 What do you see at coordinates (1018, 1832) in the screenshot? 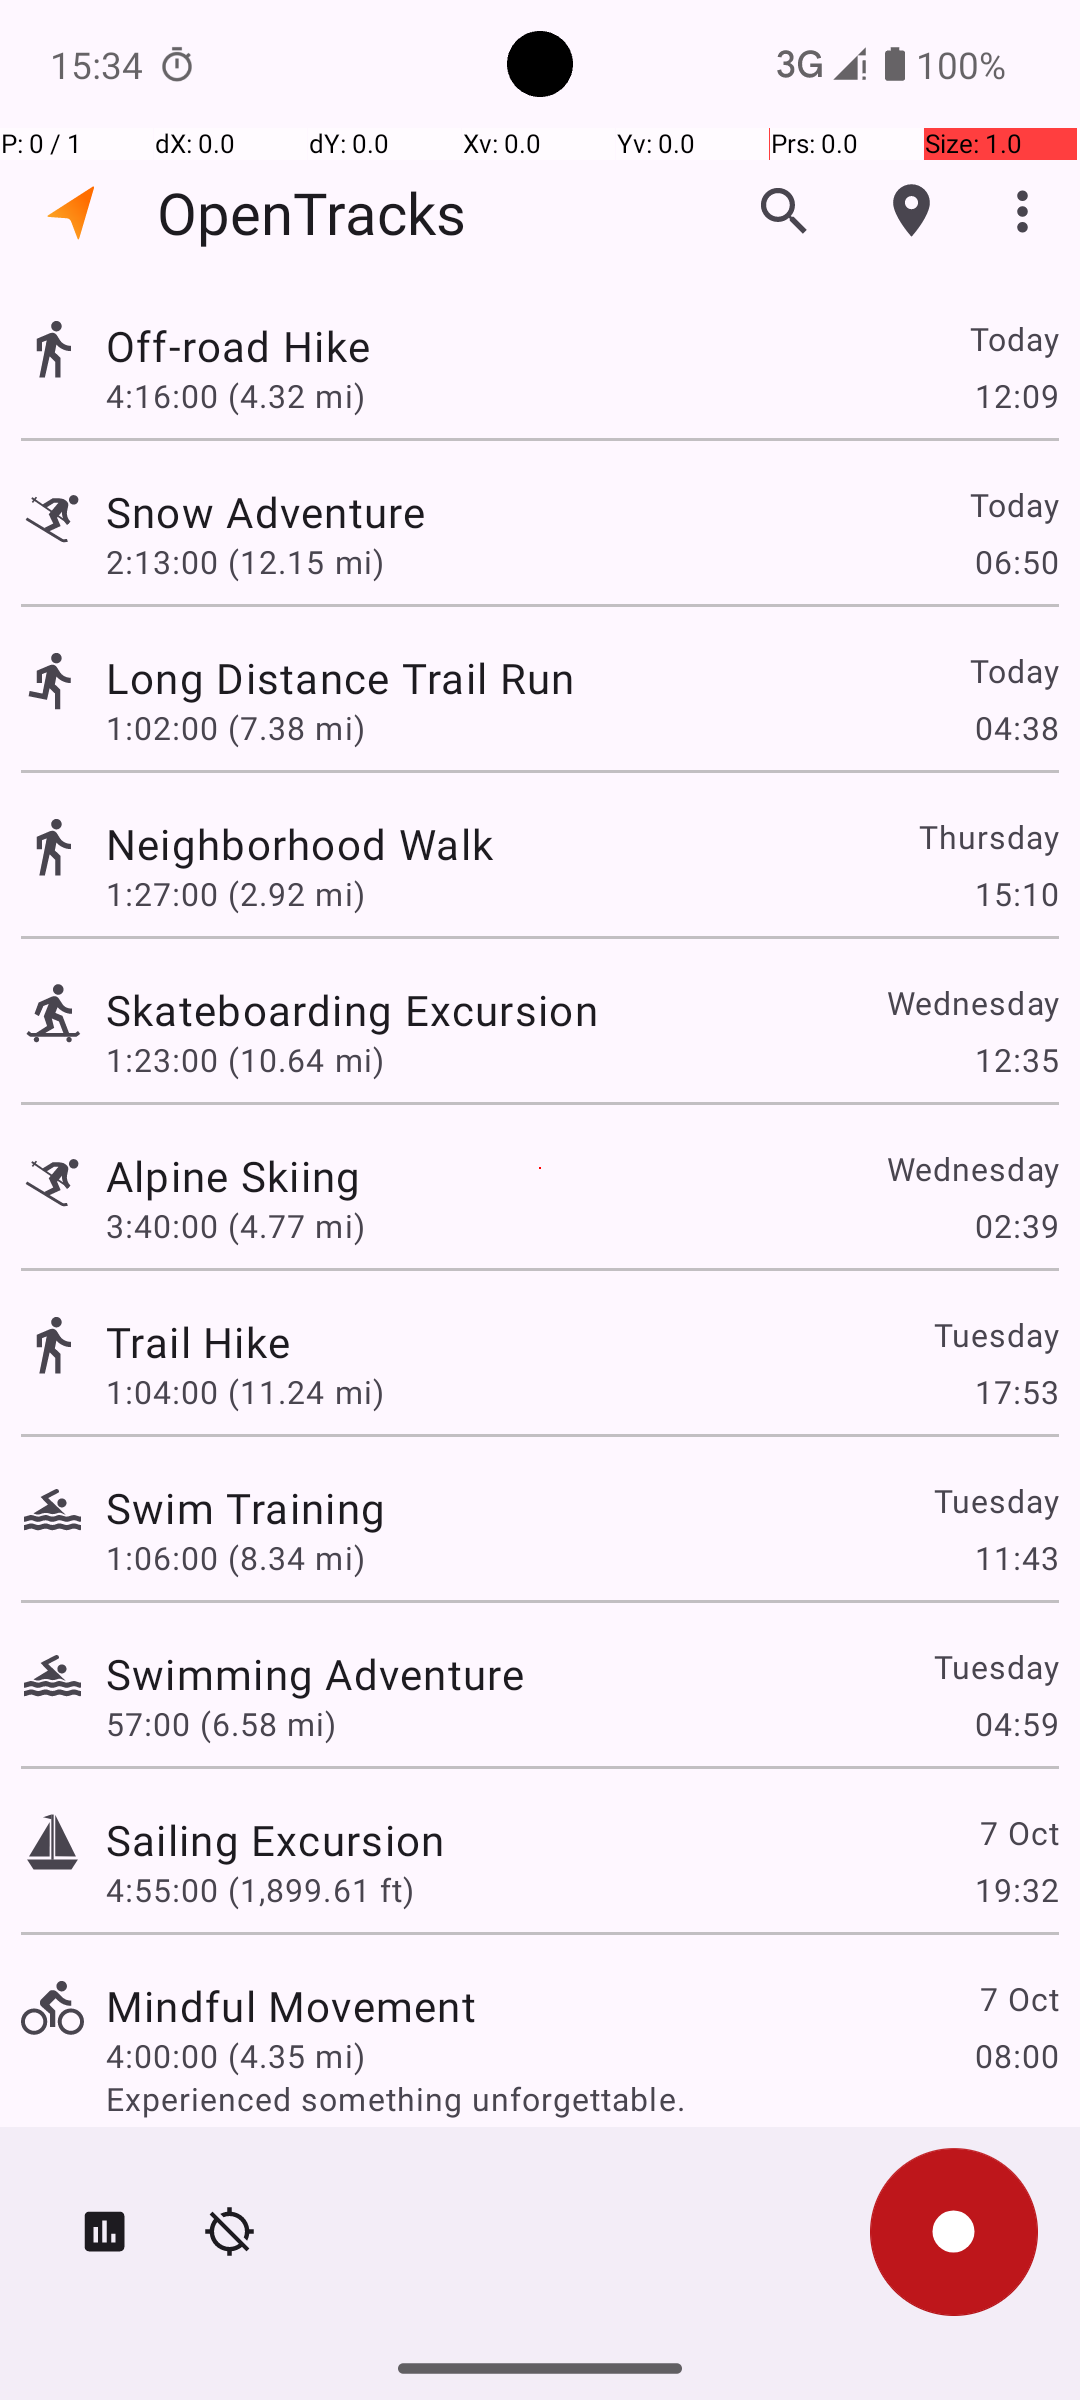
I see `7 Oct` at bounding box center [1018, 1832].